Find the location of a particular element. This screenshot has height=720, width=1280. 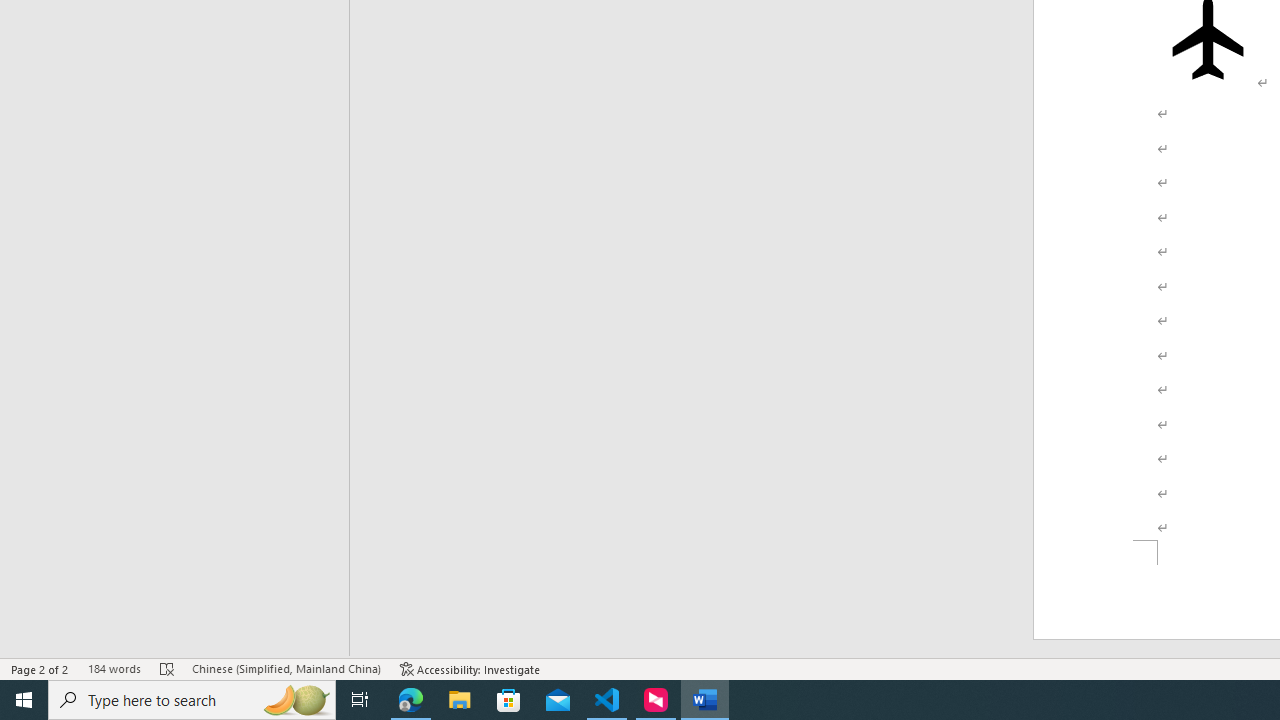

Accessibility Checker Accessibility: Investigate is located at coordinates (470, 668).